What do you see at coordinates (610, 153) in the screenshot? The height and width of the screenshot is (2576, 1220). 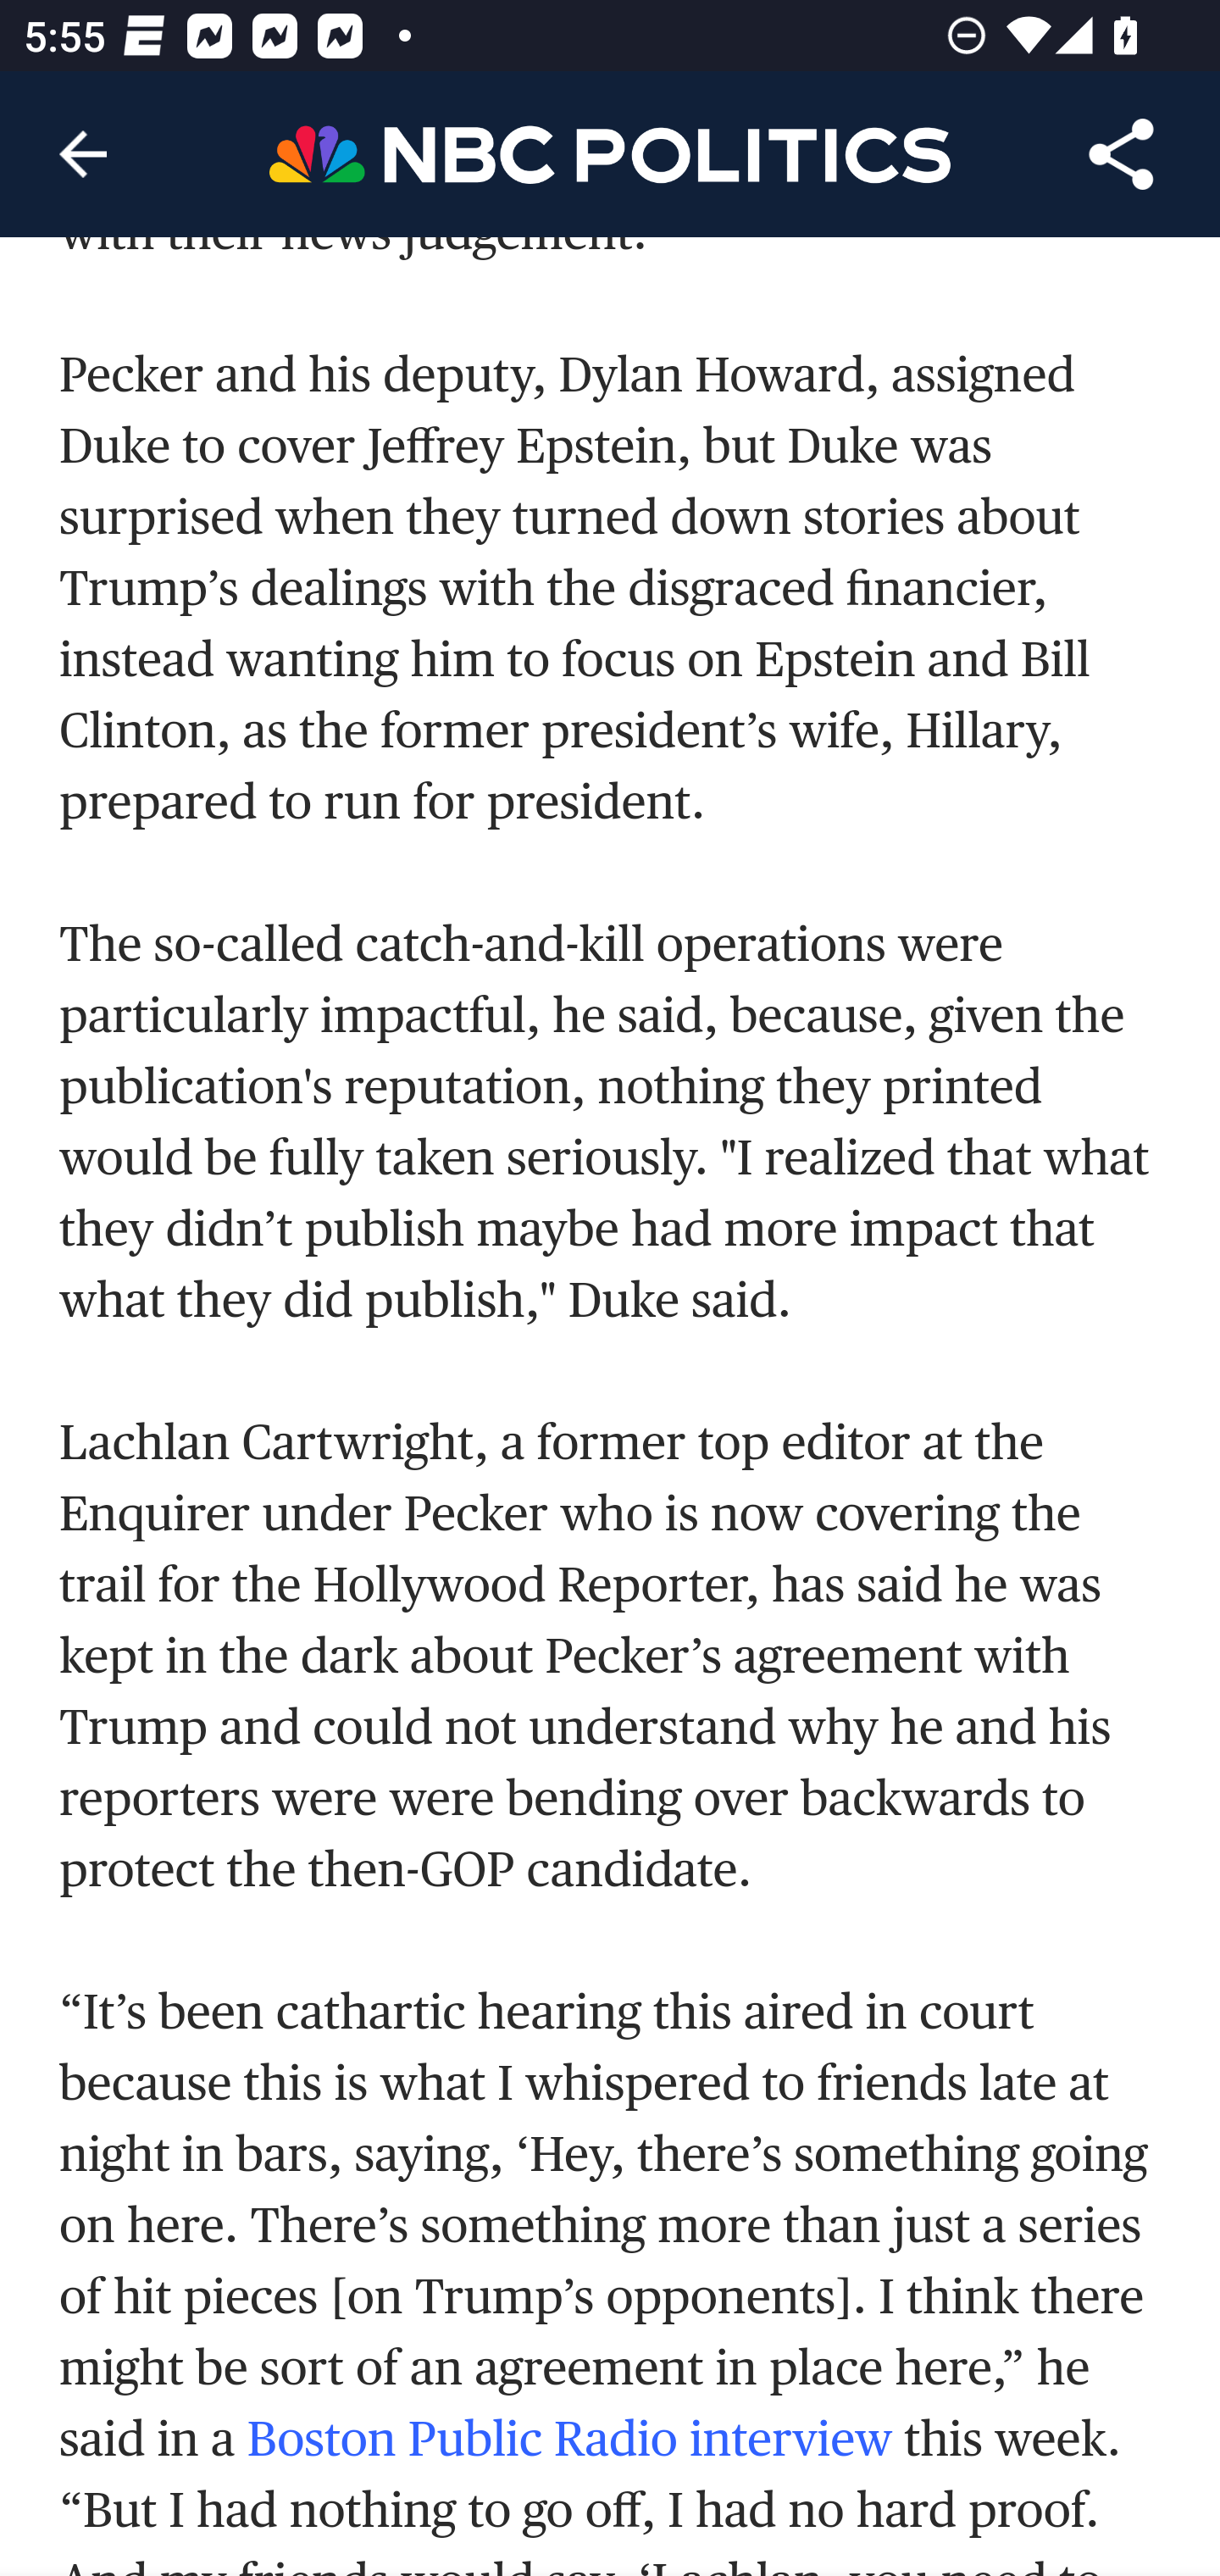 I see `Header, NBC Politics` at bounding box center [610, 153].